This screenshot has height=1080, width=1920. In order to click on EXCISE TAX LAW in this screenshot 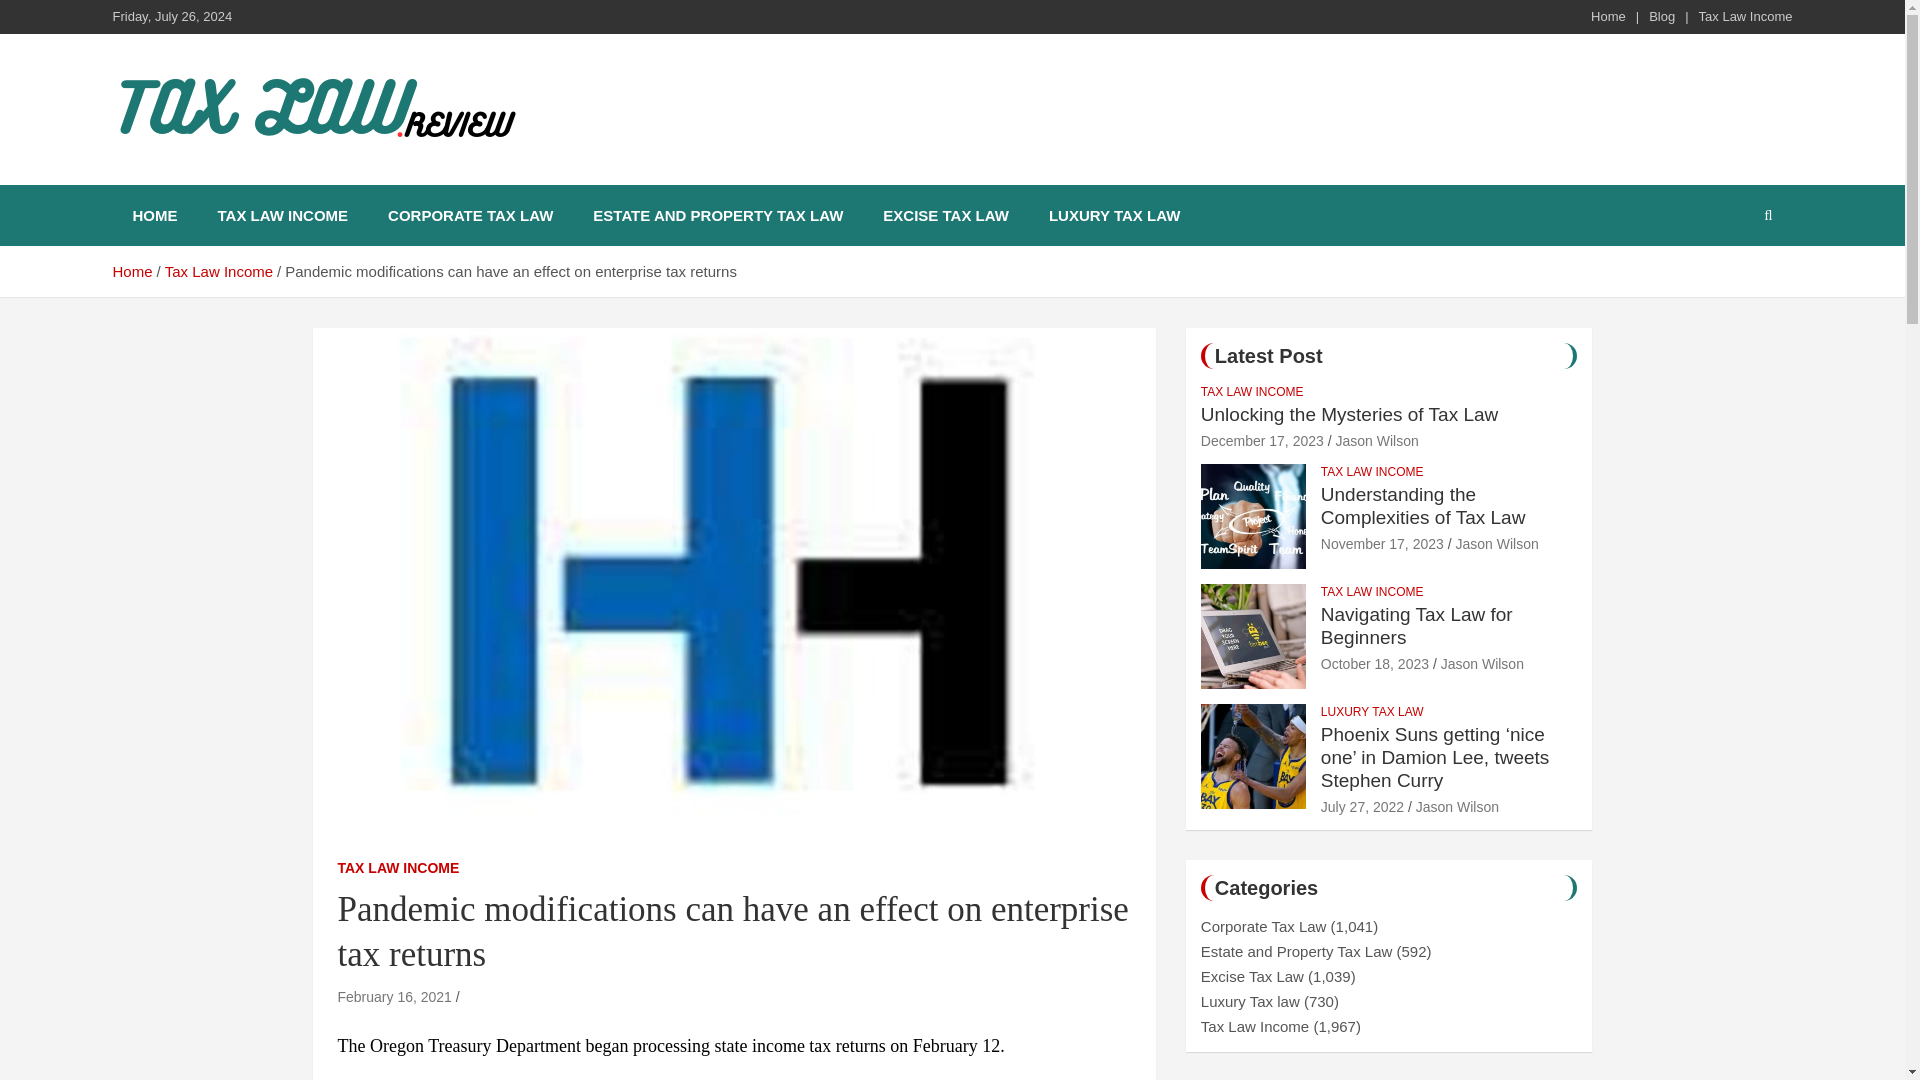, I will do `click(946, 215)`.